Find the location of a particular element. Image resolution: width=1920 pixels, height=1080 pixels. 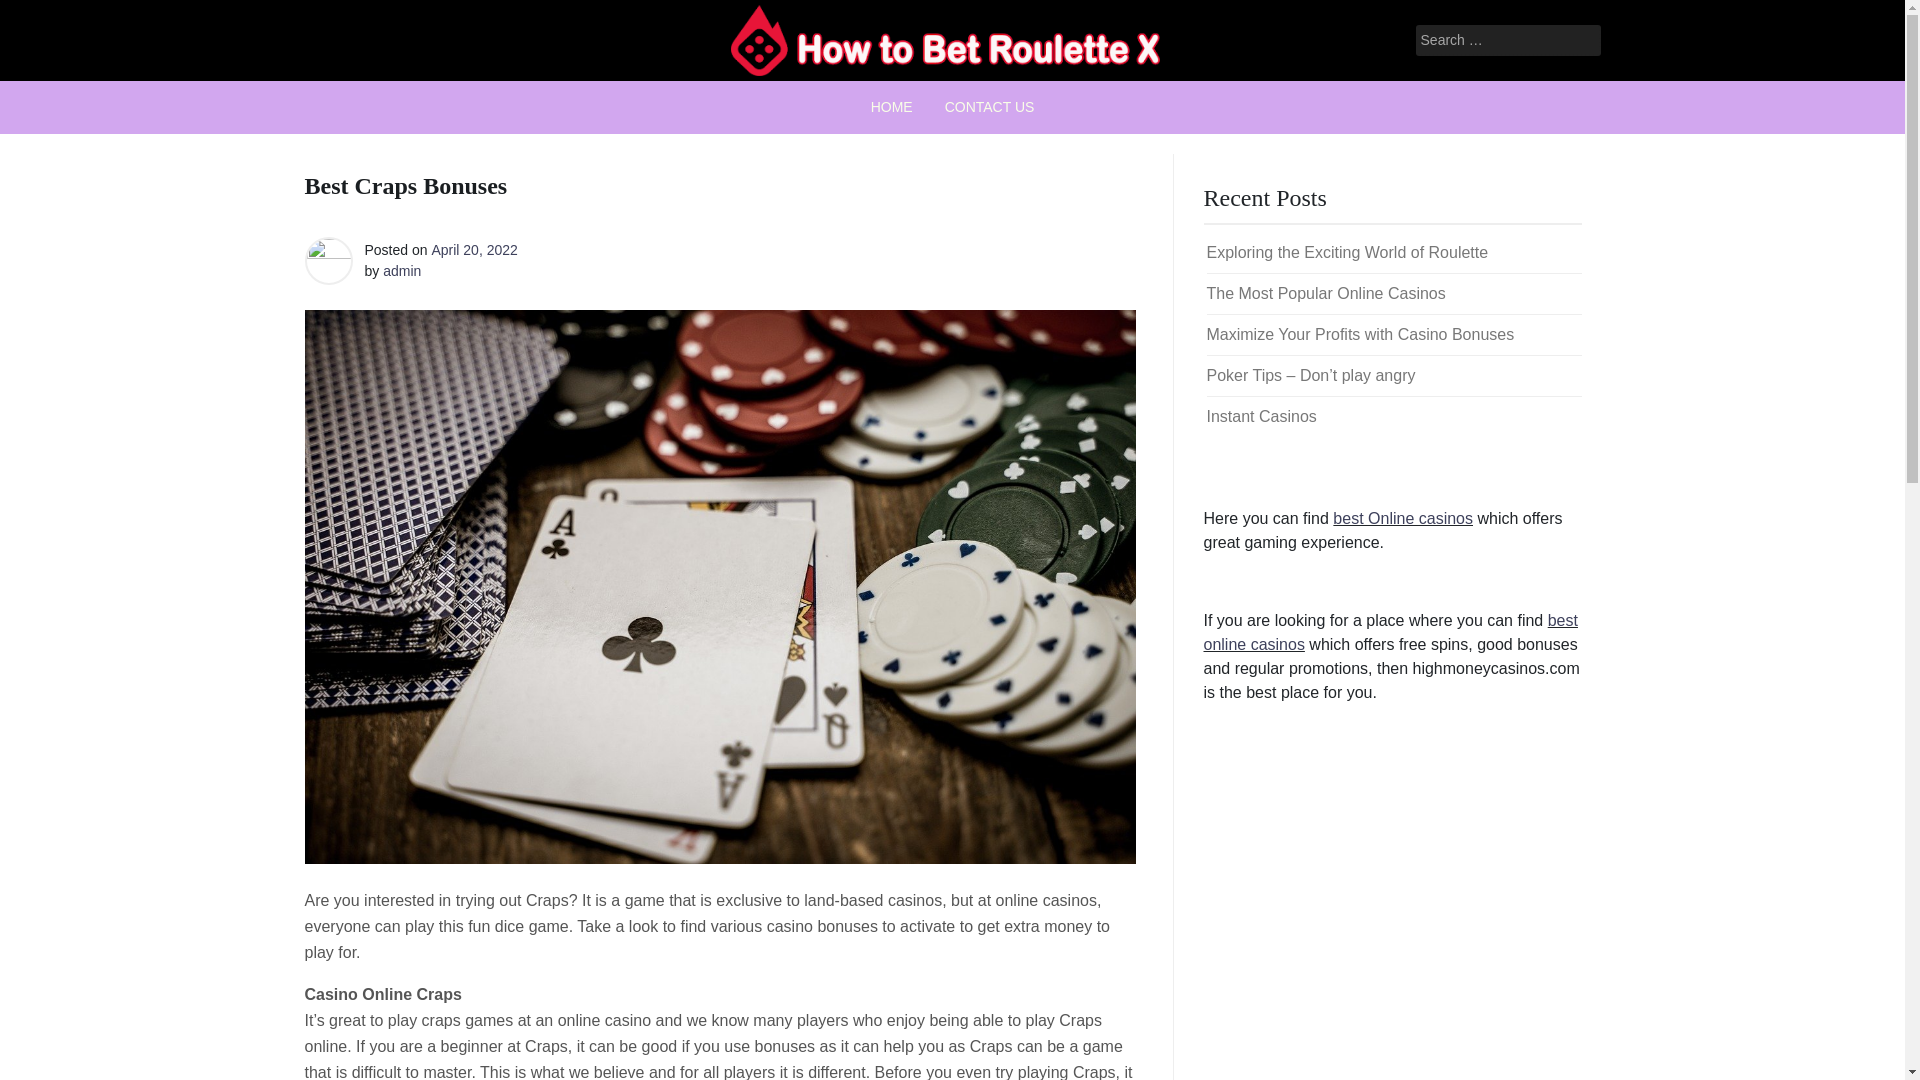

The Most Popular Online Casinos is located at coordinates (1325, 294).